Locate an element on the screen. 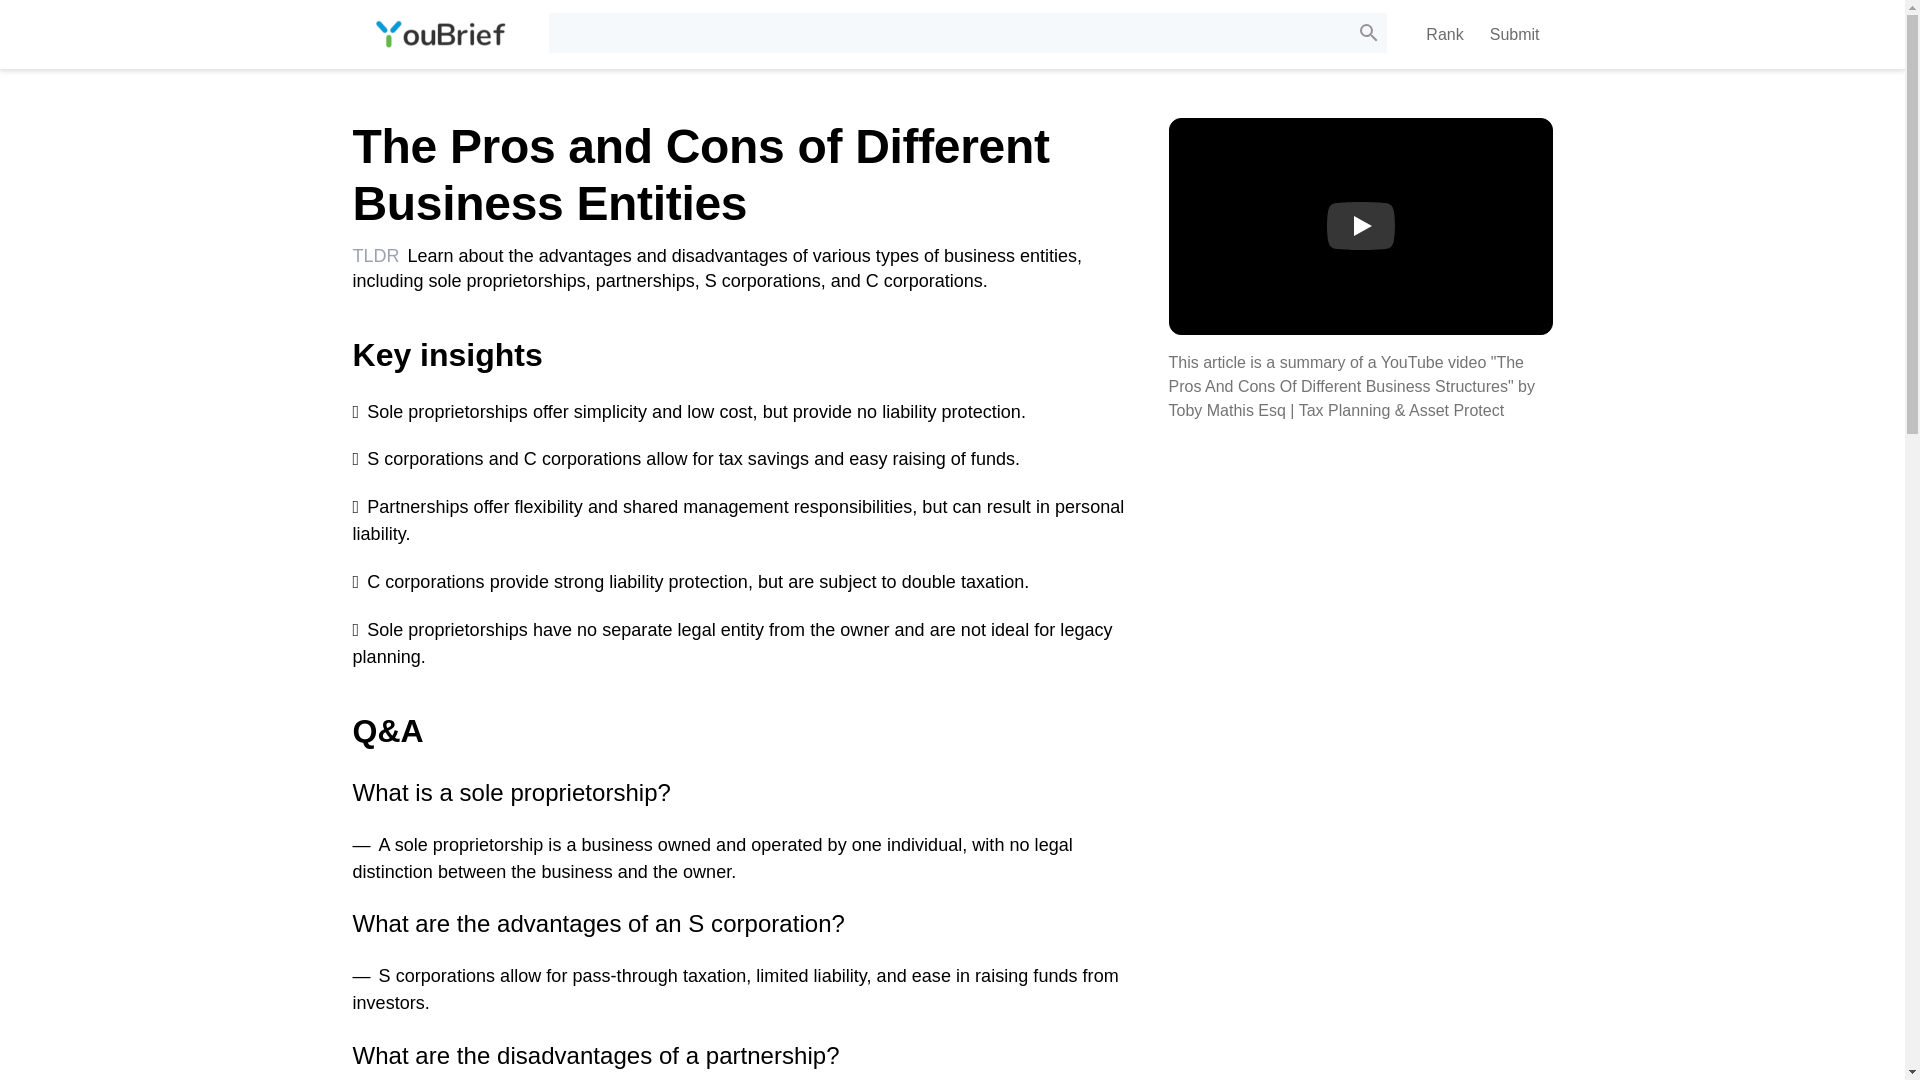  Play: The Pros and Cons of Different Business Entities is located at coordinates (1360, 226).